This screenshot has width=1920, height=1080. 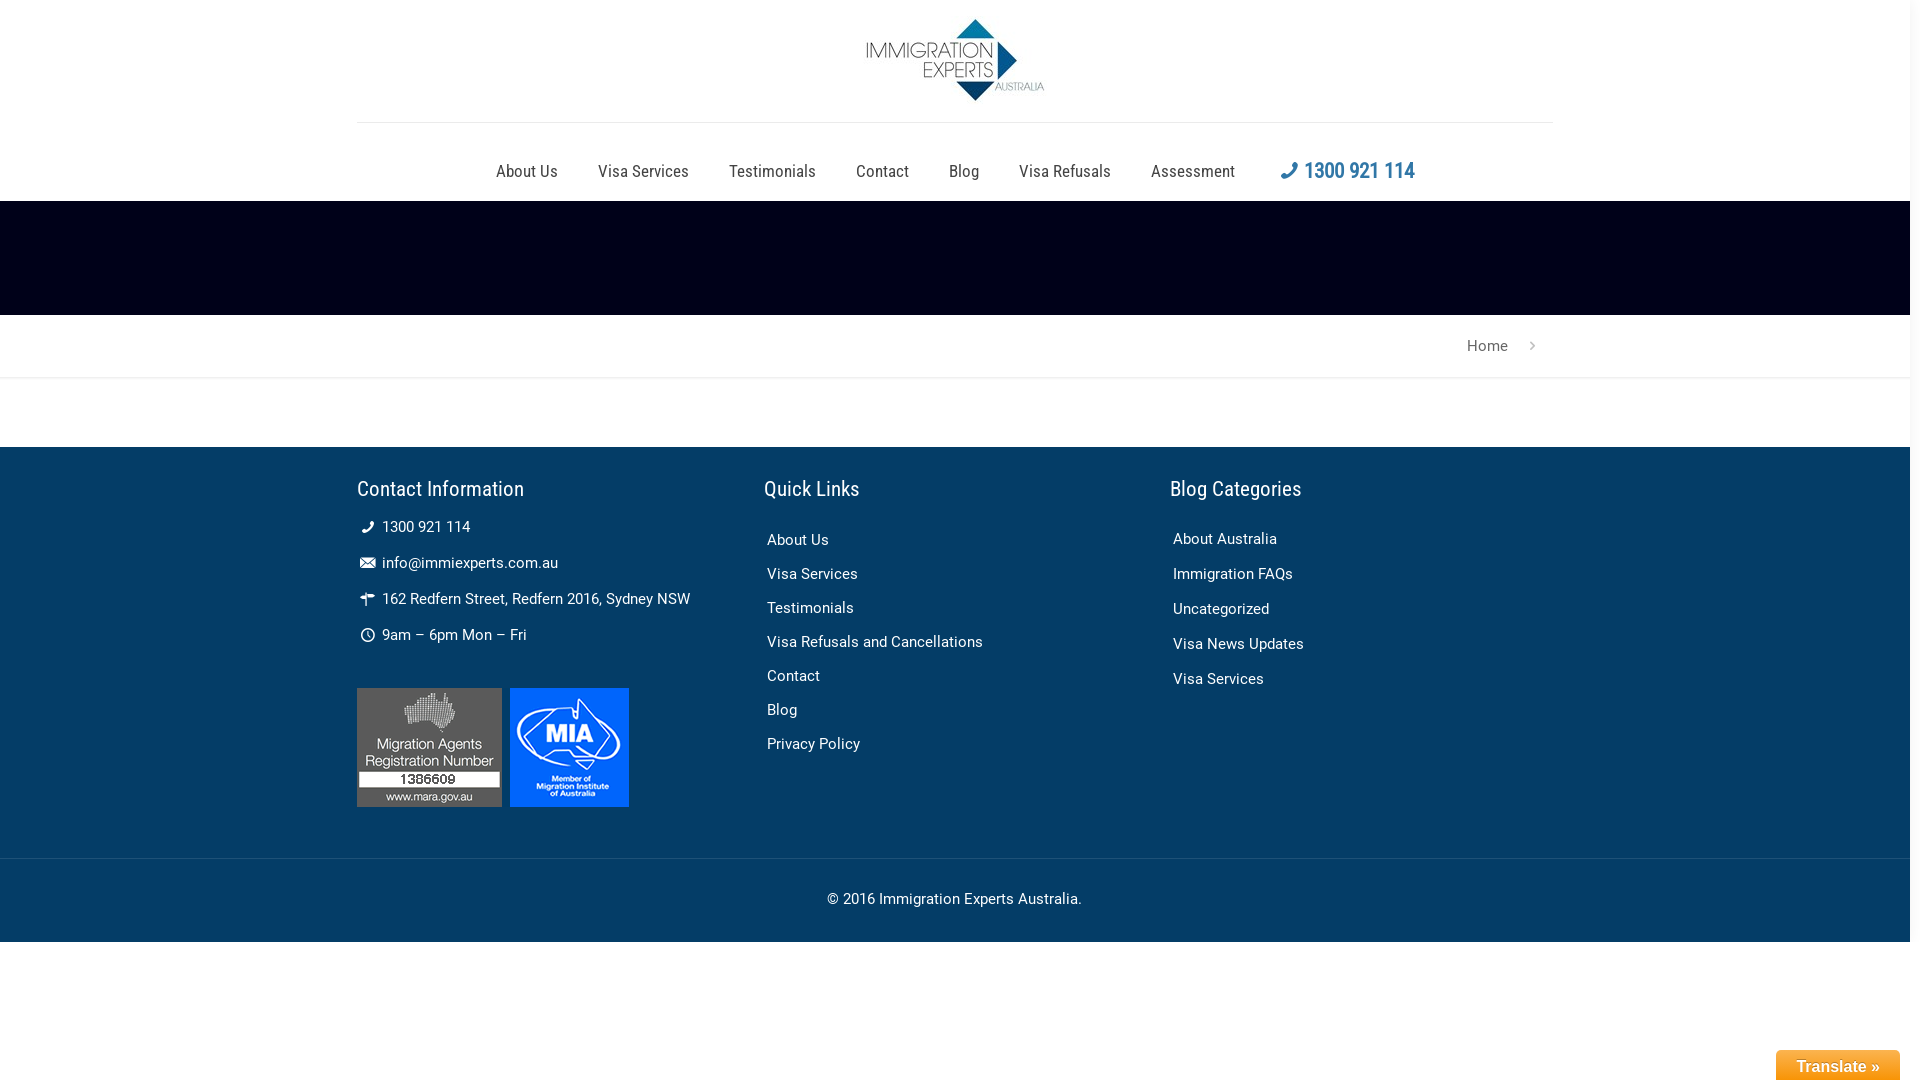 I want to click on Visa Refusals, so click(x=1064, y=171).